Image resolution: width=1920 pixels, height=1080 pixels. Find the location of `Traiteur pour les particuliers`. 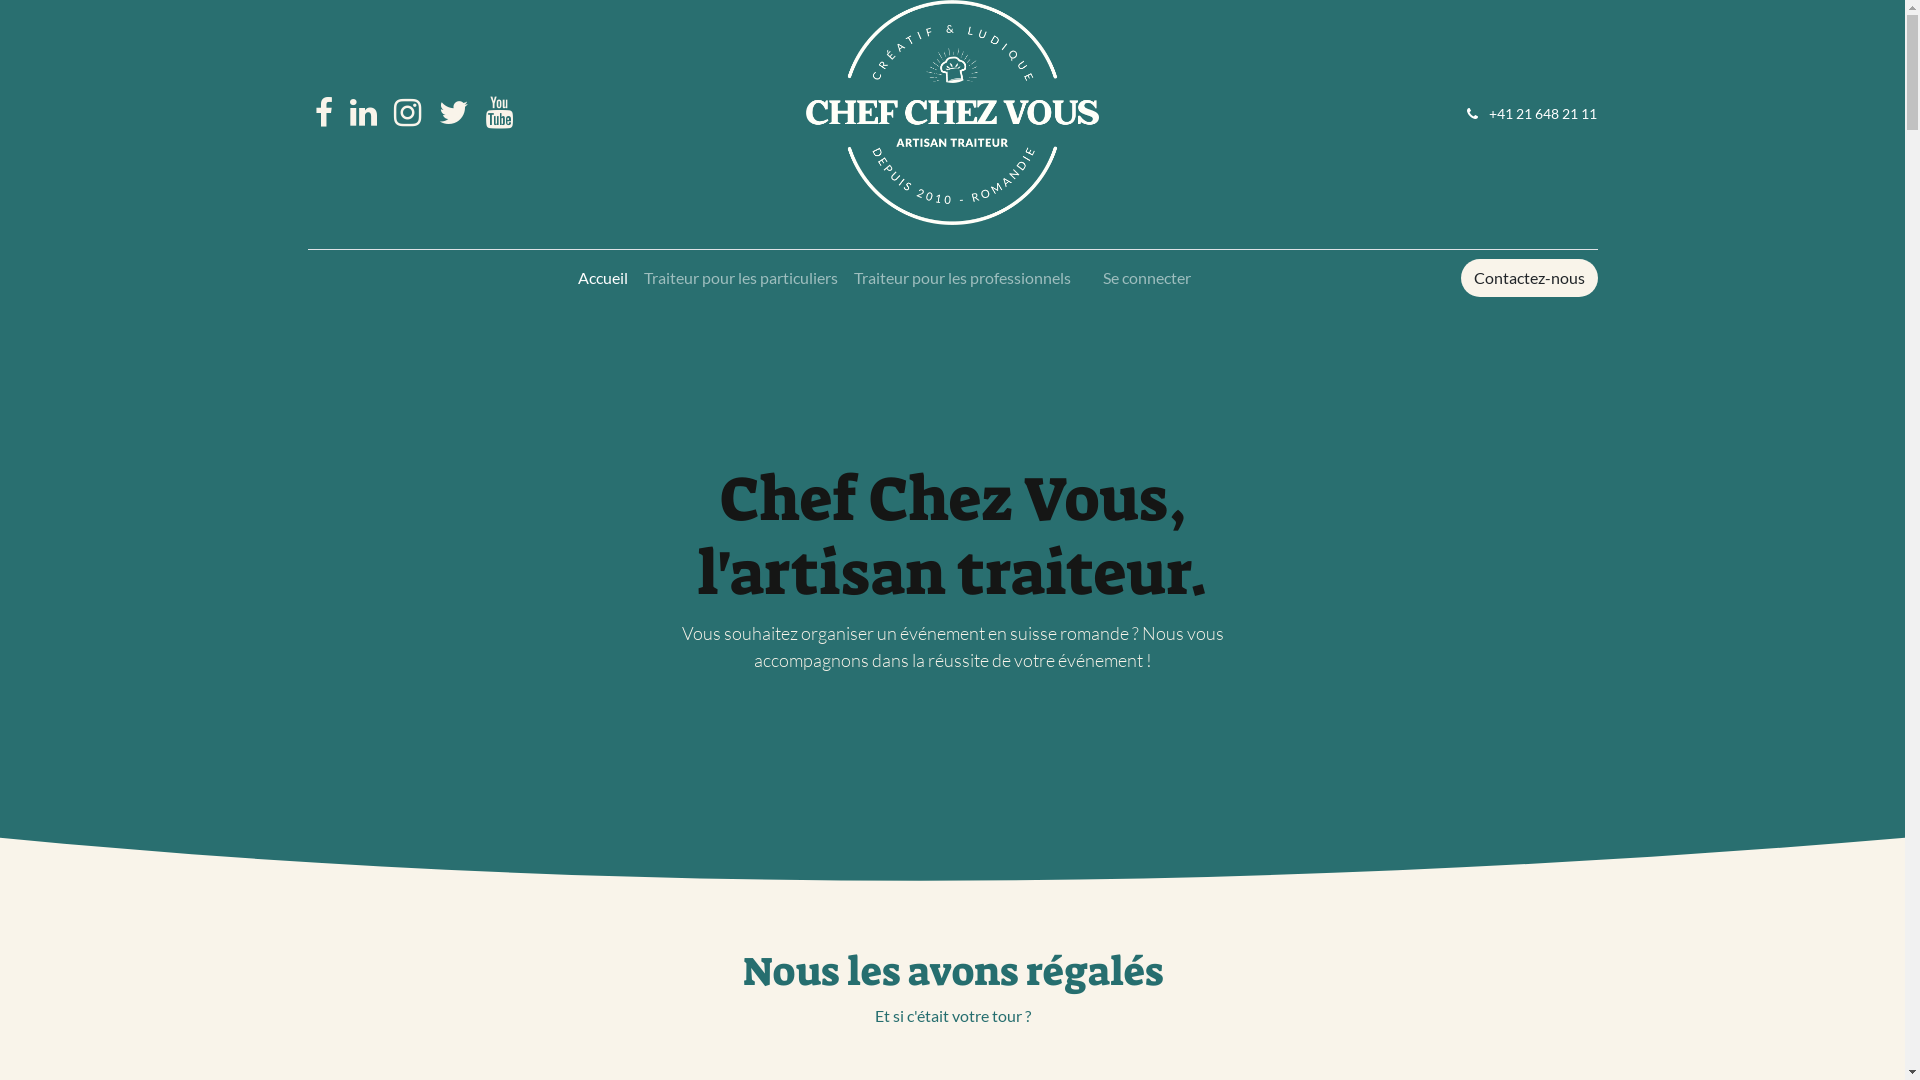

Traiteur pour les particuliers is located at coordinates (741, 278).